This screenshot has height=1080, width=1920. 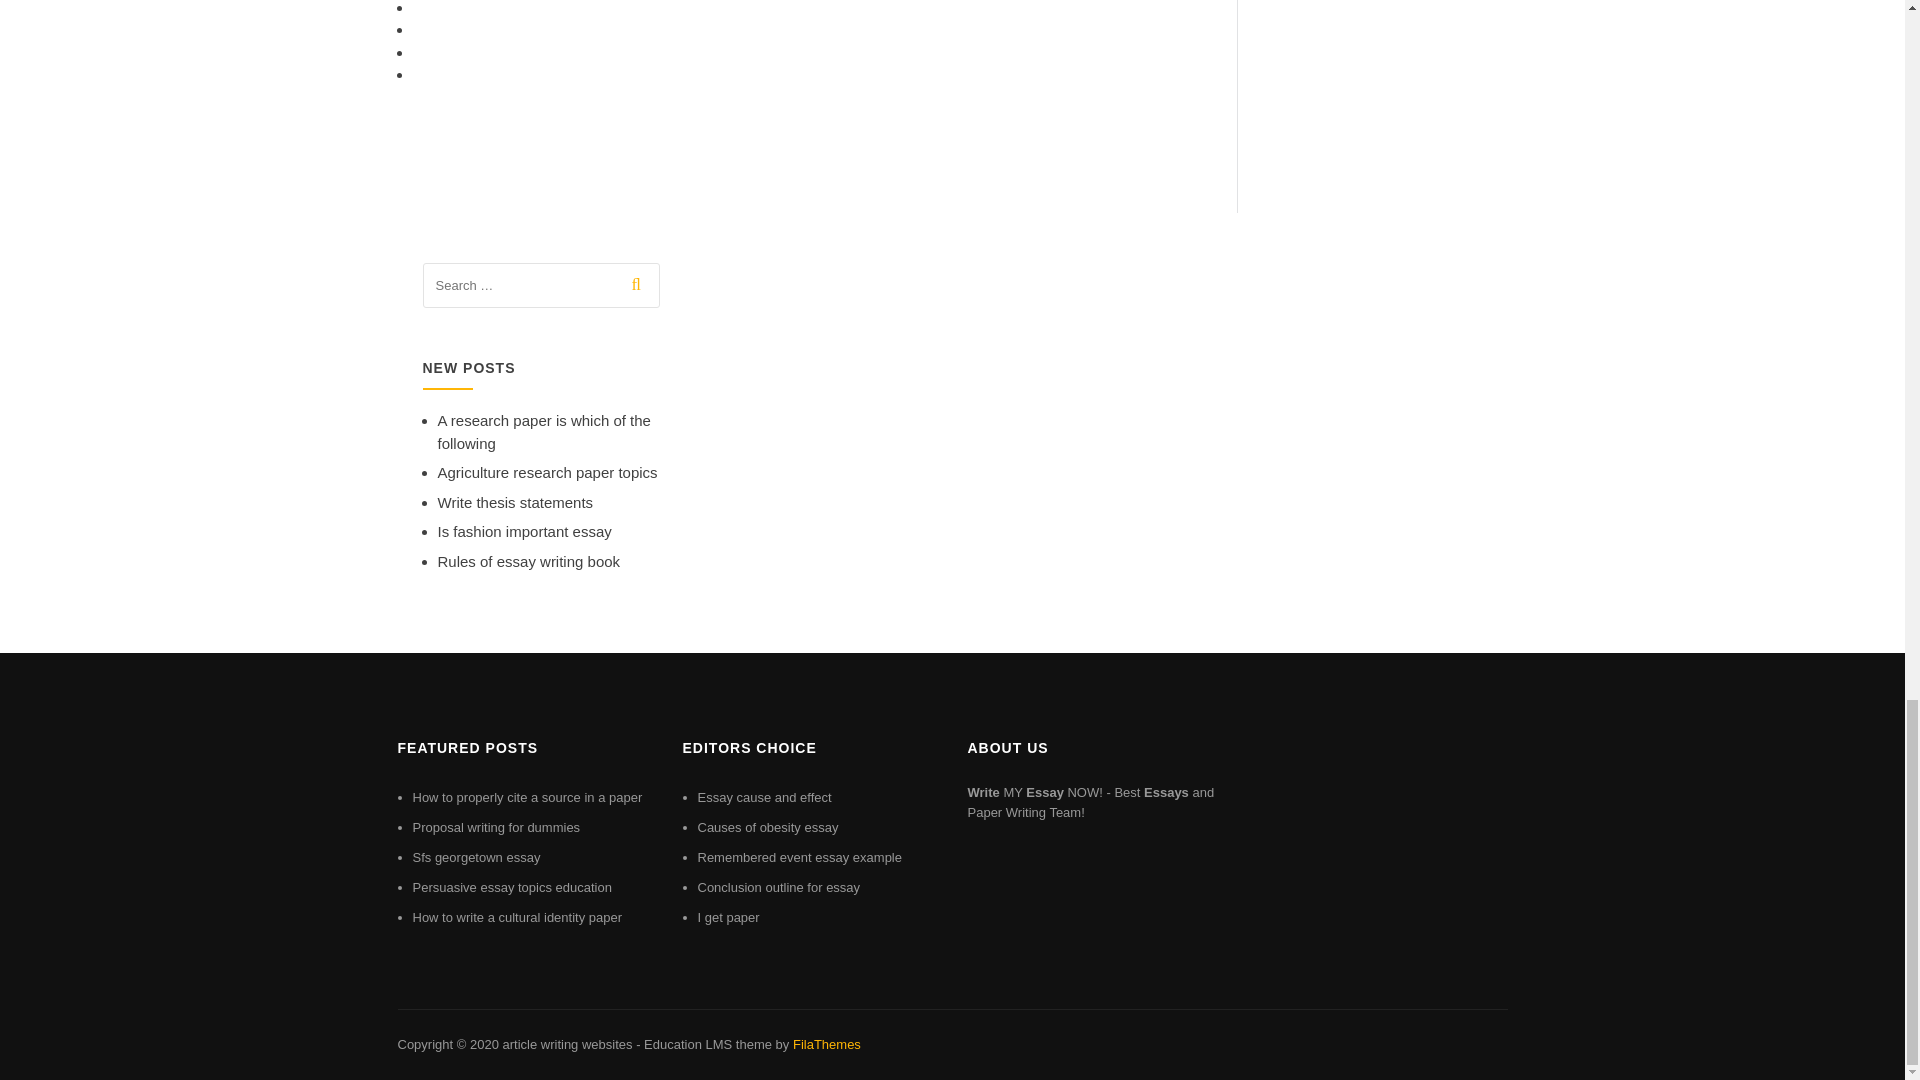 I want to click on Remembered event essay example, so click(x=800, y=857).